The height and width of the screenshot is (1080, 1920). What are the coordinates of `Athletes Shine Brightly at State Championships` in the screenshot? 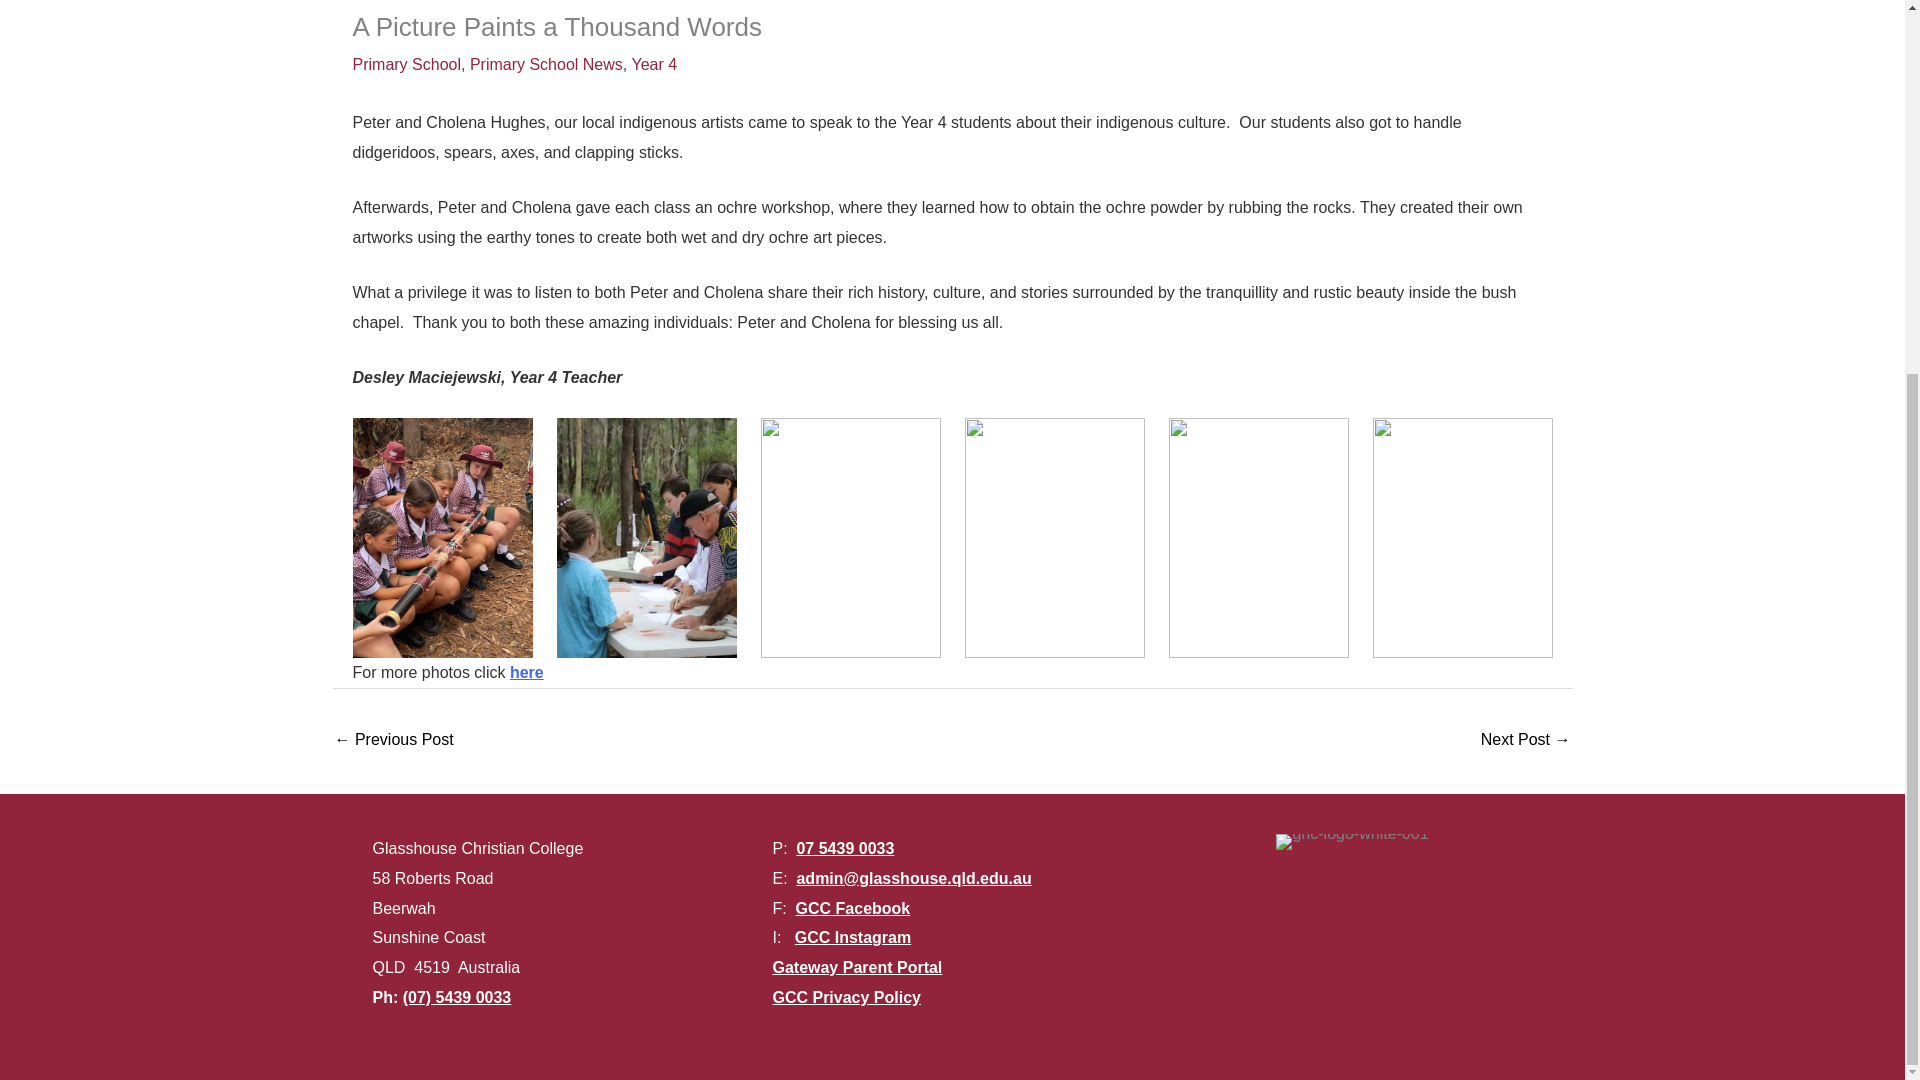 It's located at (394, 741).